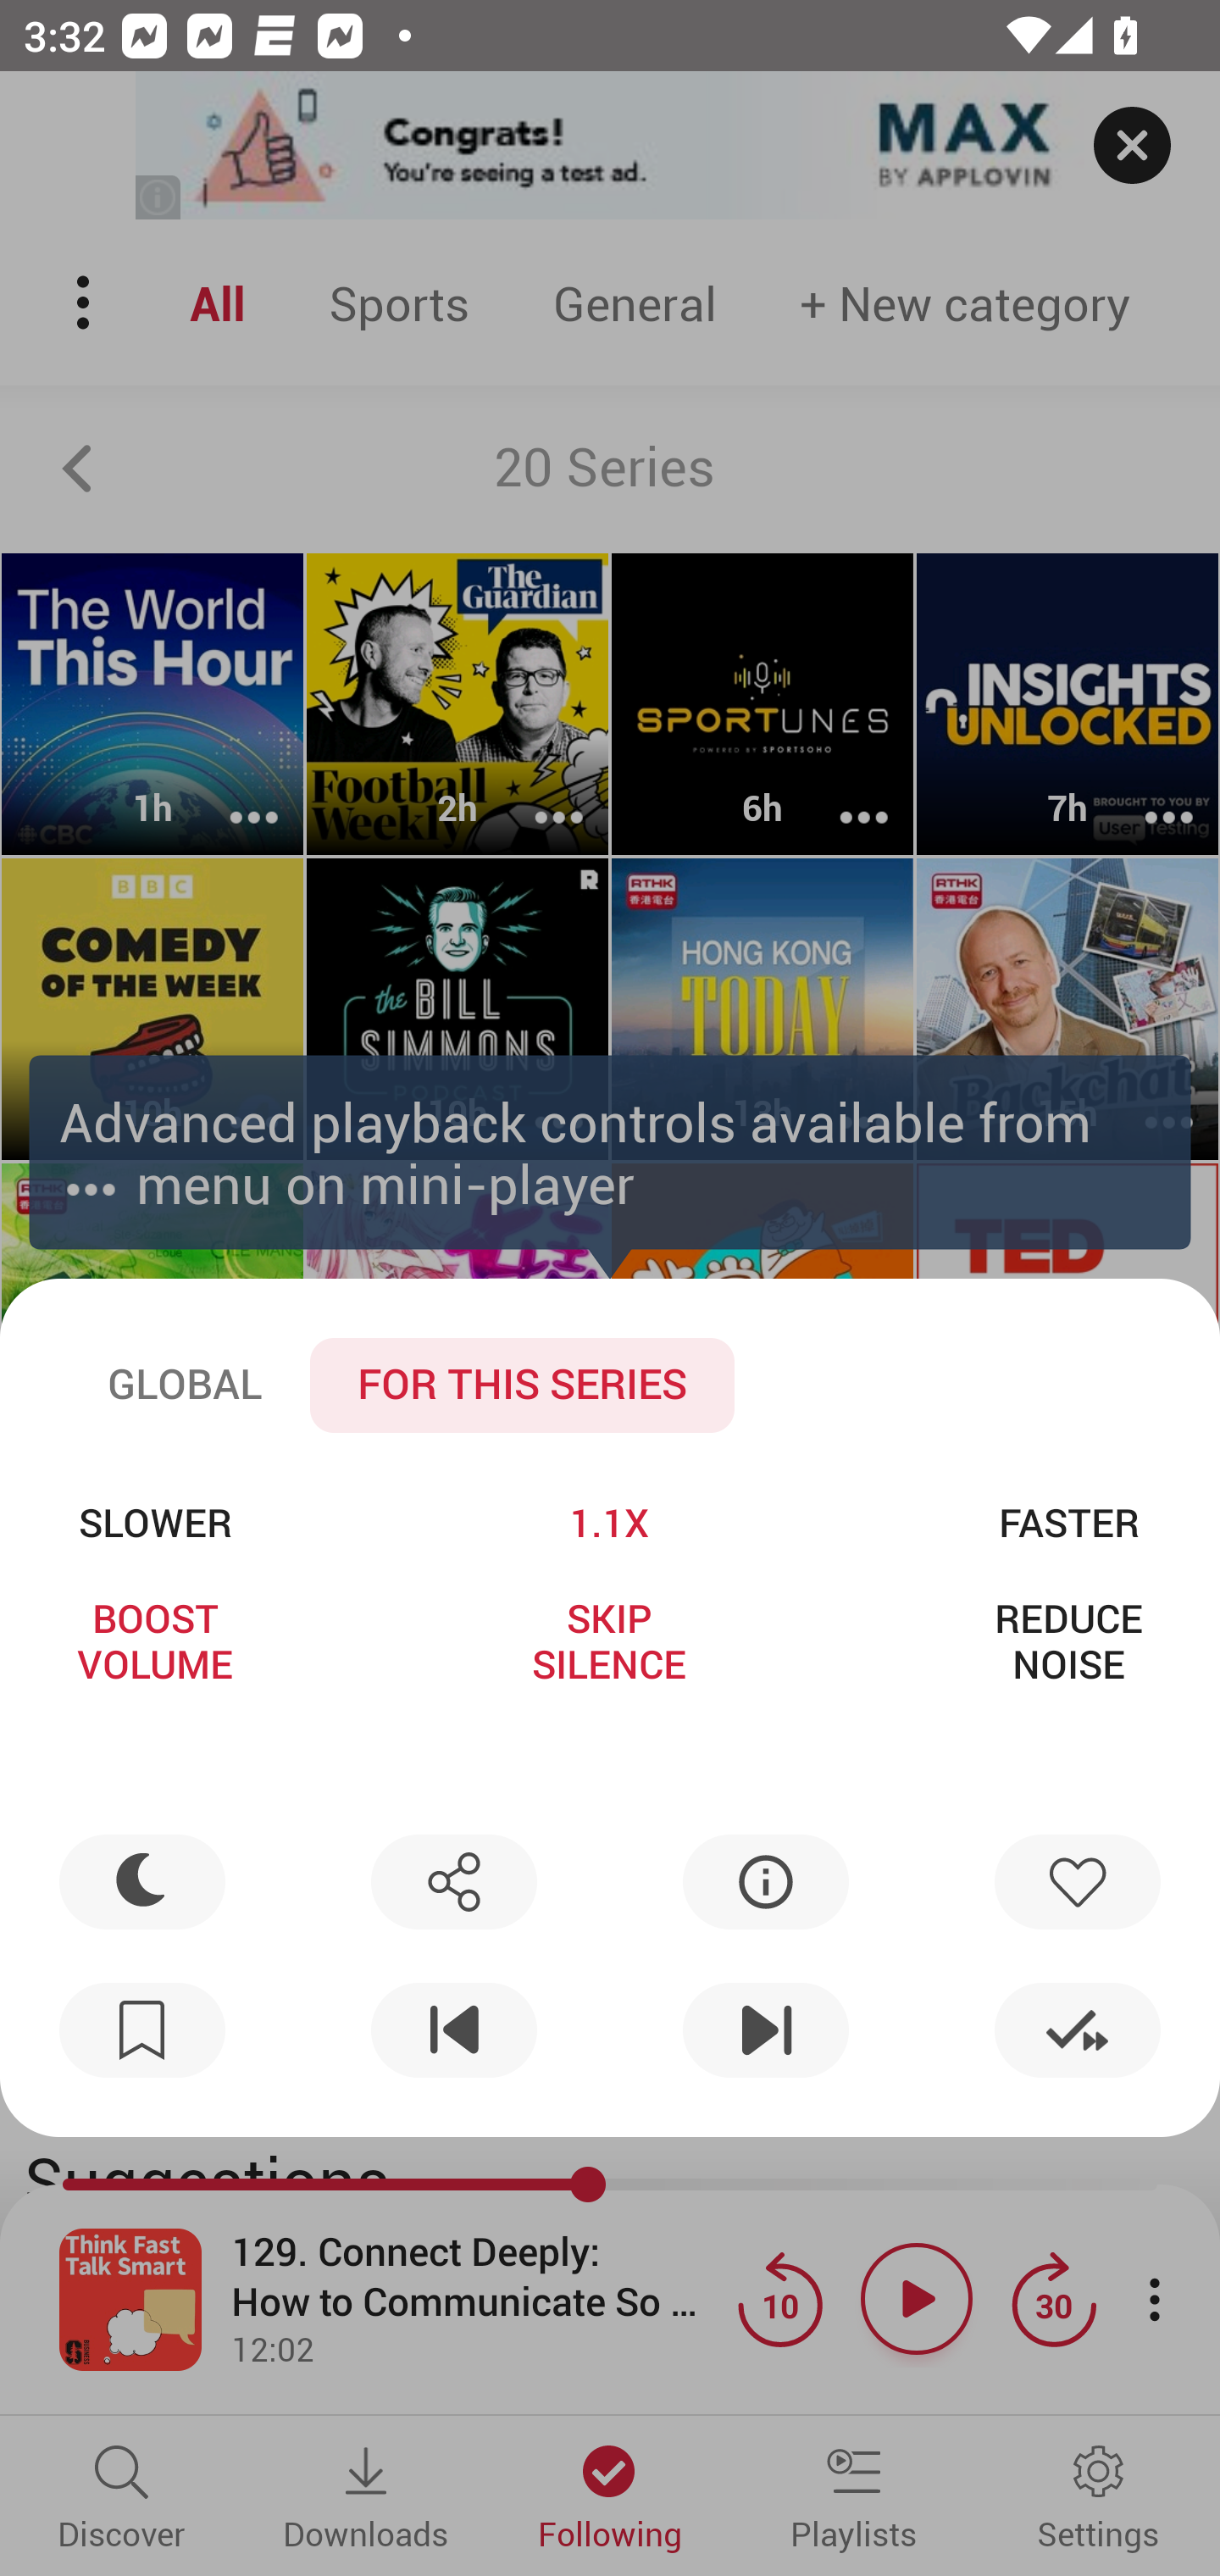 The width and height of the screenshot is (1220, 2576). Describe the element at coordinates (766, 2030) in the screenshot. I see `Next` at that location.